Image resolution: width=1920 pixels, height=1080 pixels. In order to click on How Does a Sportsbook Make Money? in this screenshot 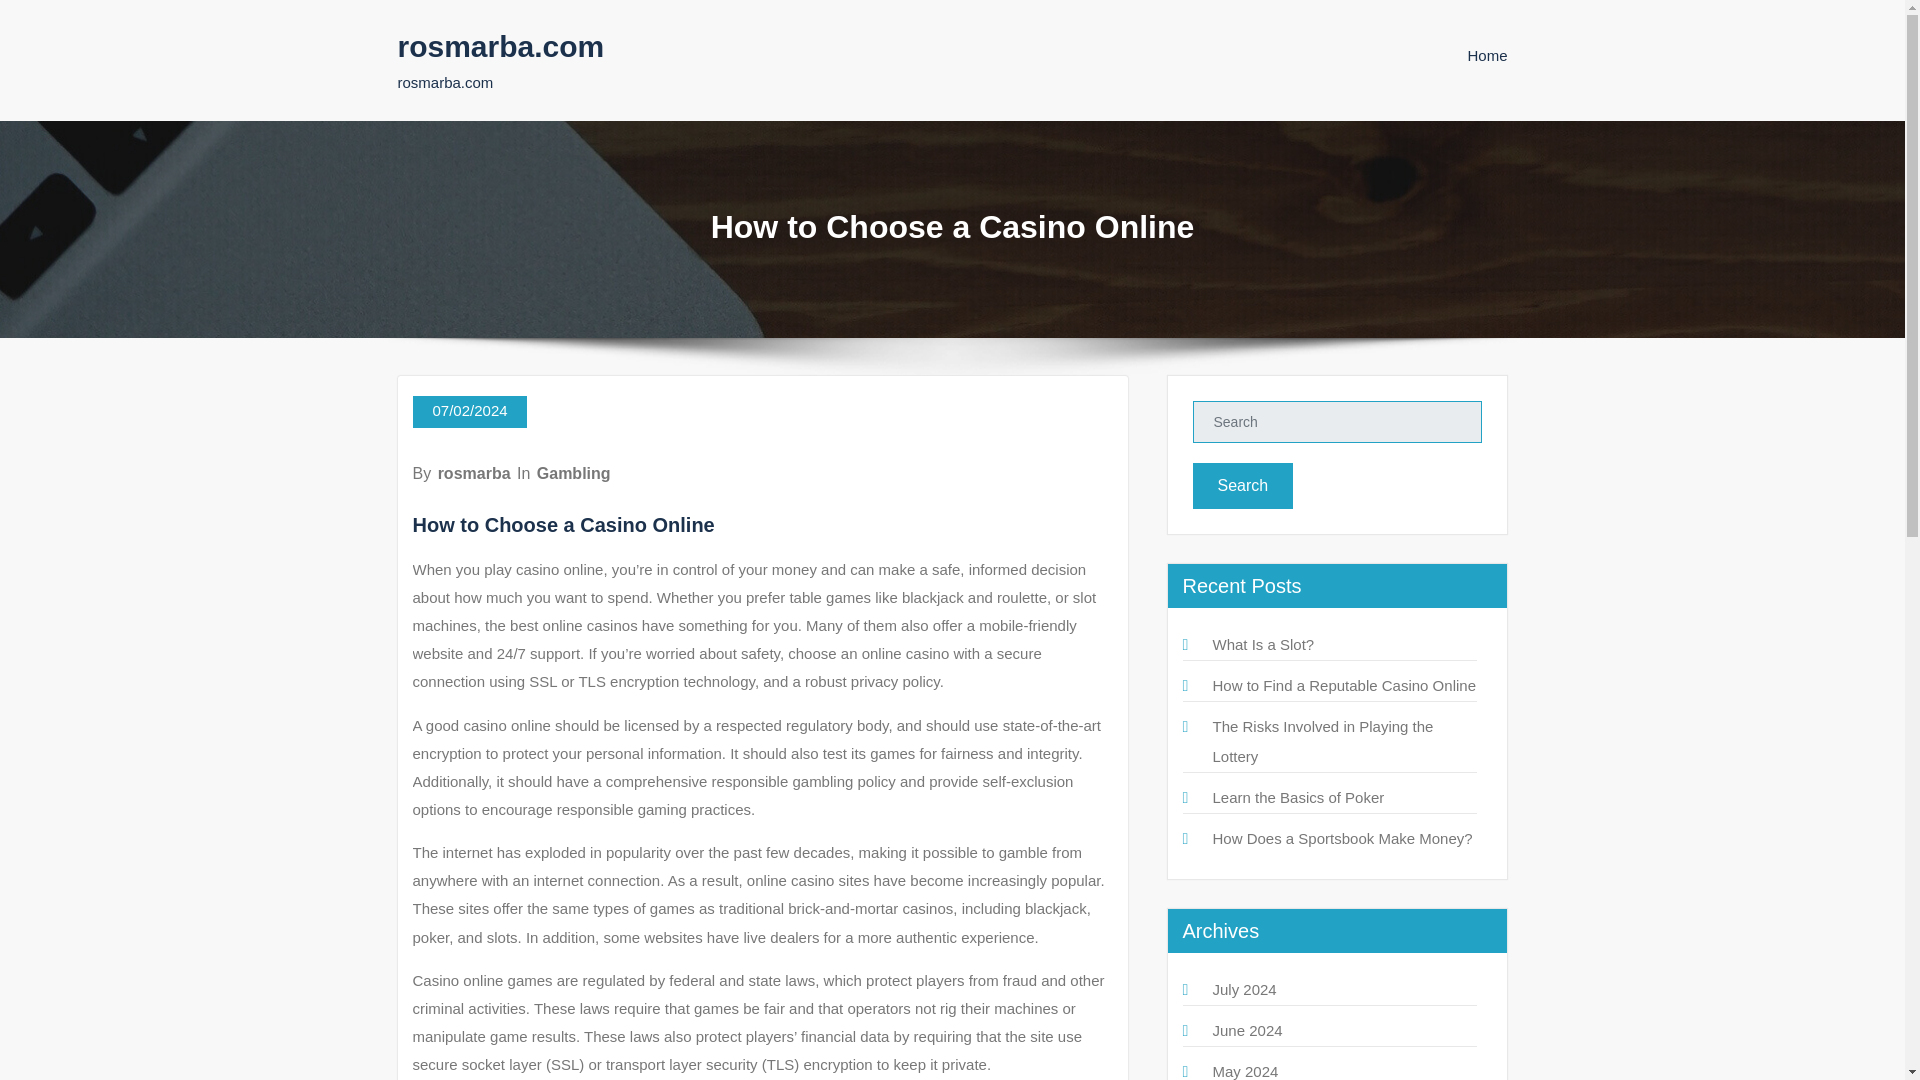, I will do `click(1342, 838)`.